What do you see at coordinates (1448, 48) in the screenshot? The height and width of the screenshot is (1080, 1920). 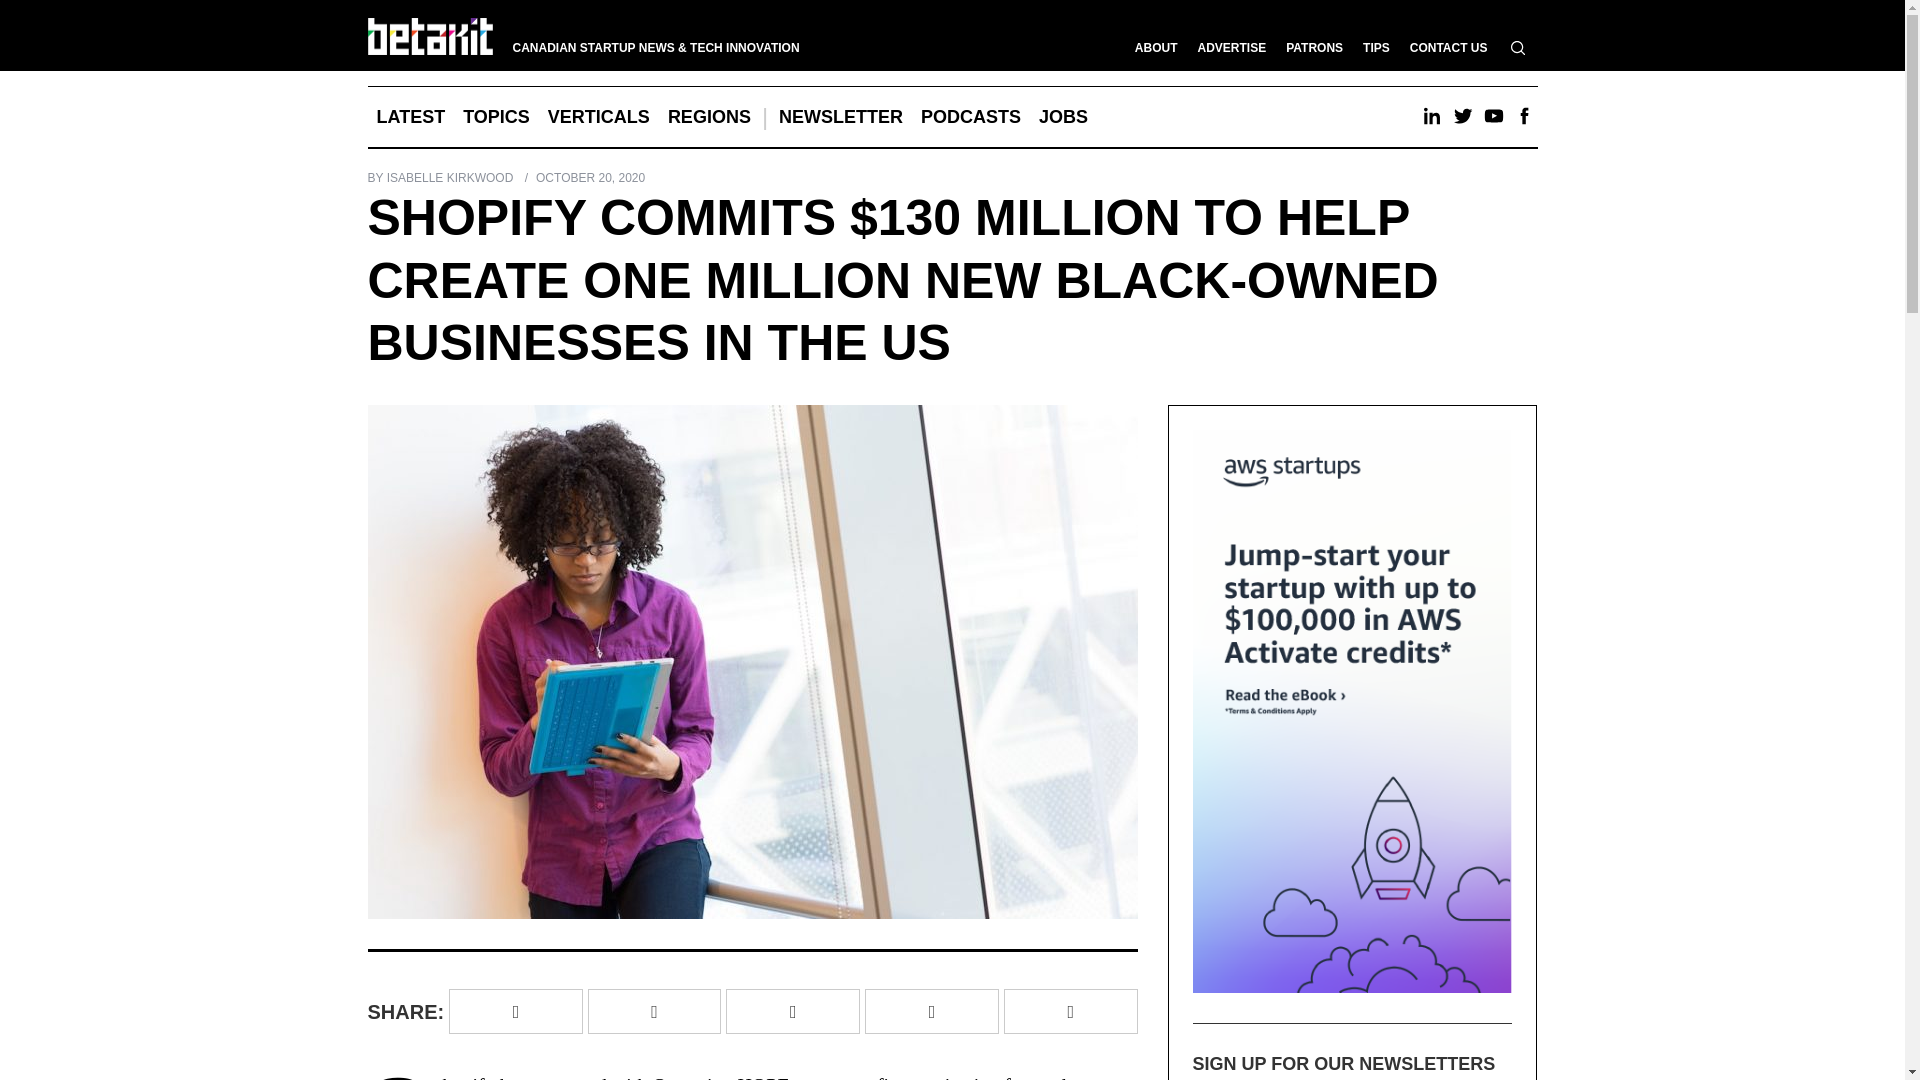 I see `CONTACT US` at bounding box center [1448, 48].